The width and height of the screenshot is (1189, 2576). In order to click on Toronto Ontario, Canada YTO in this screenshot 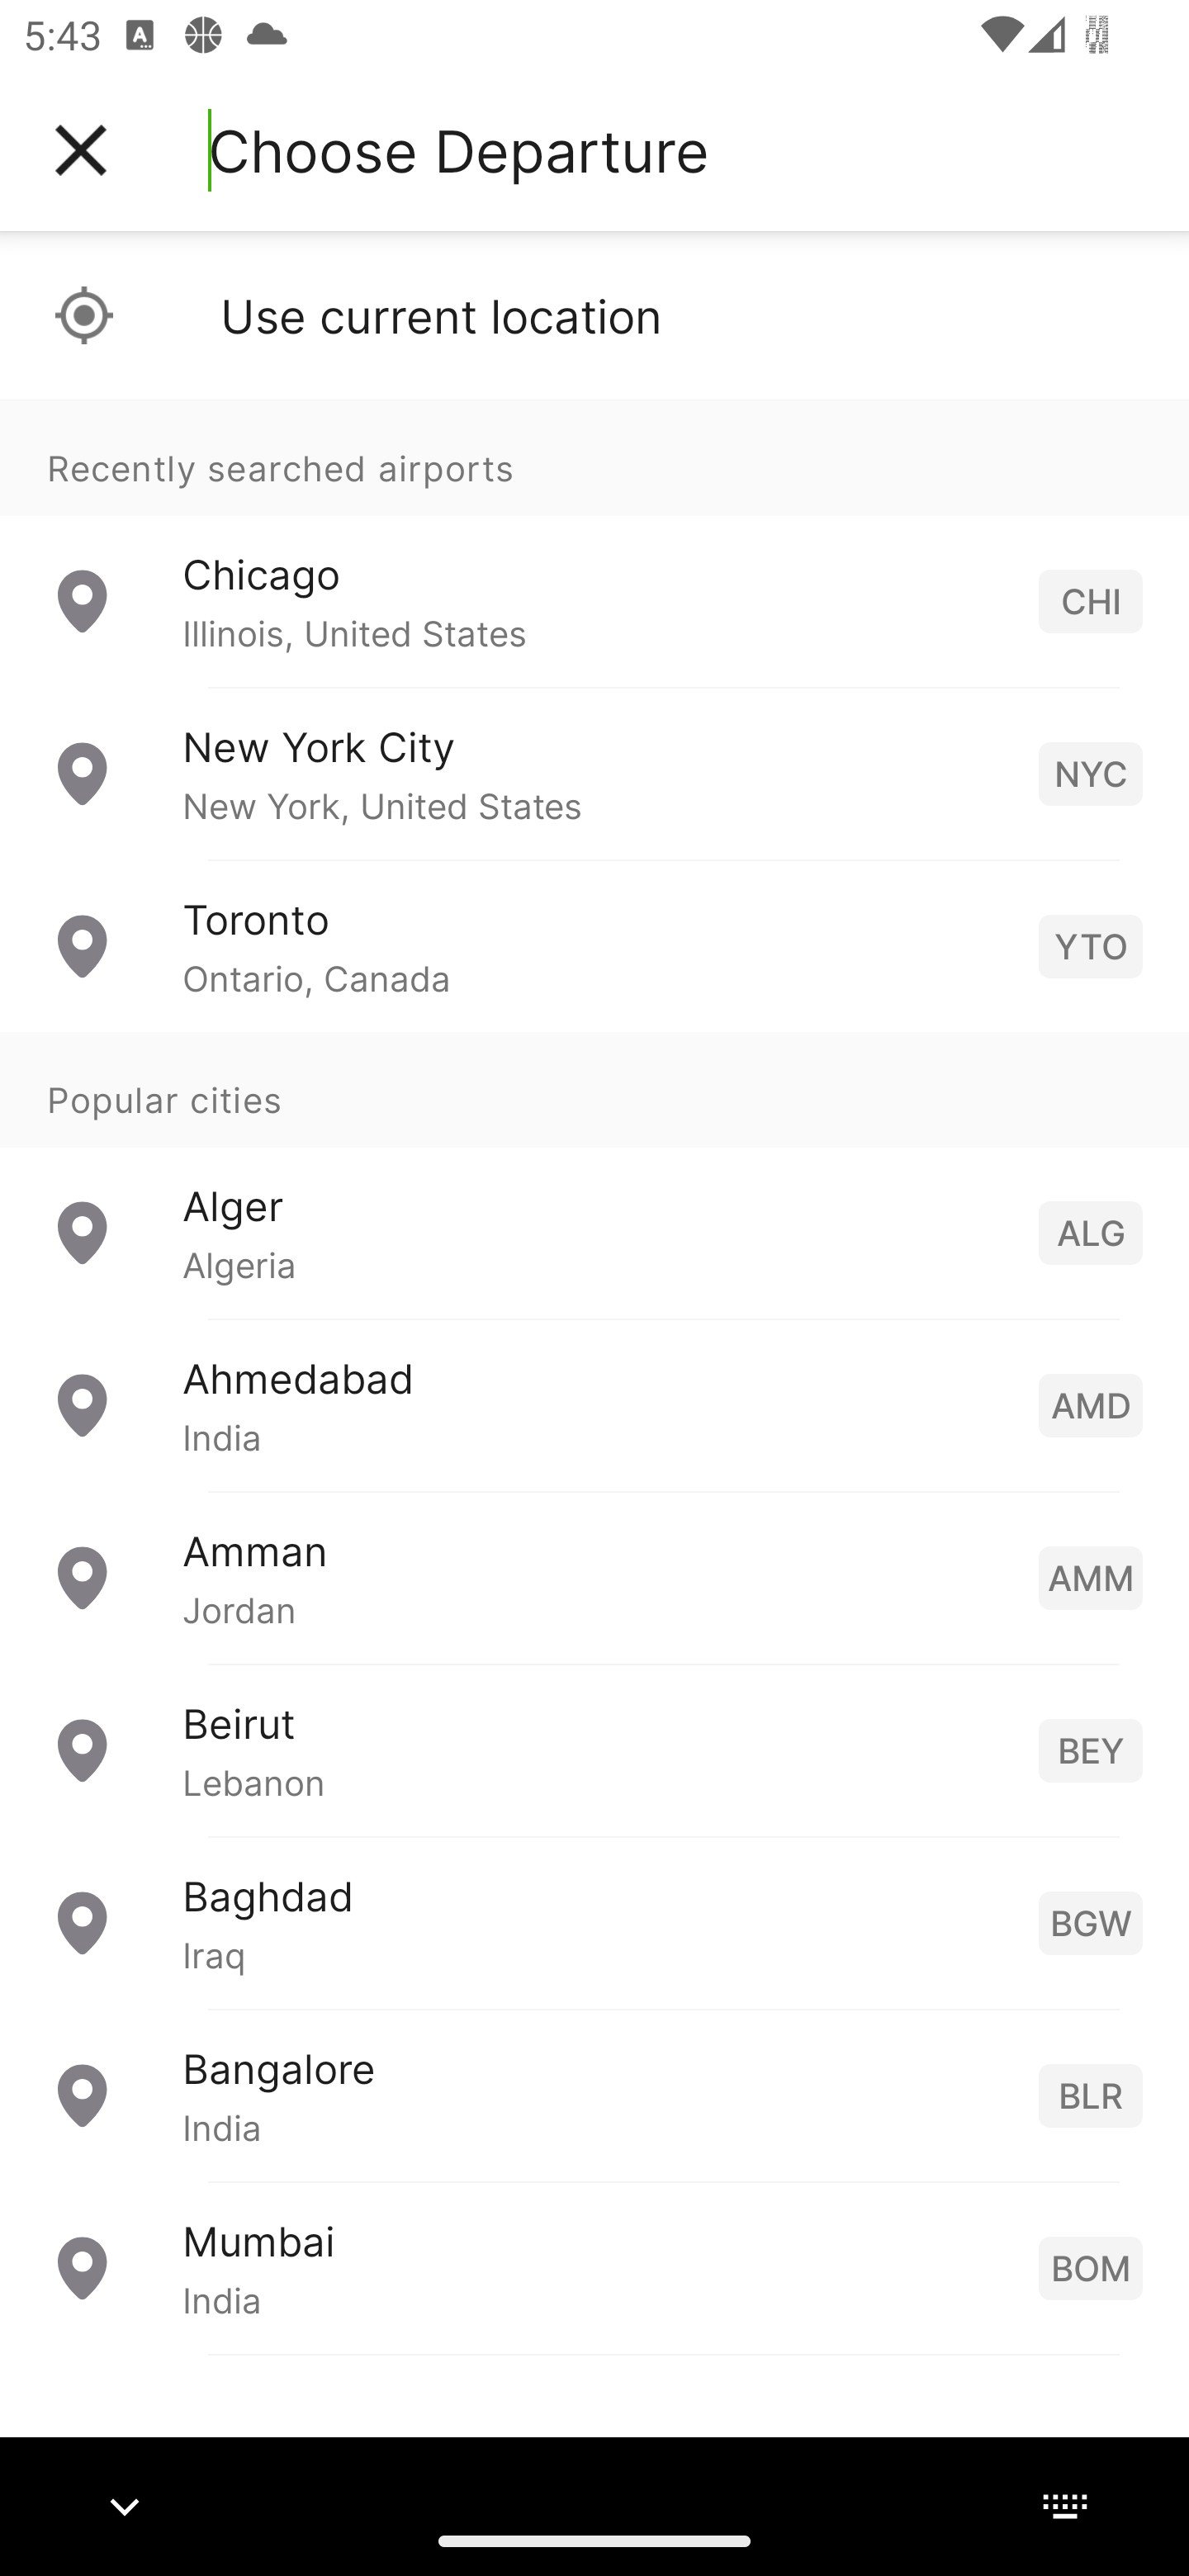, I will do `click(594, 946)`.